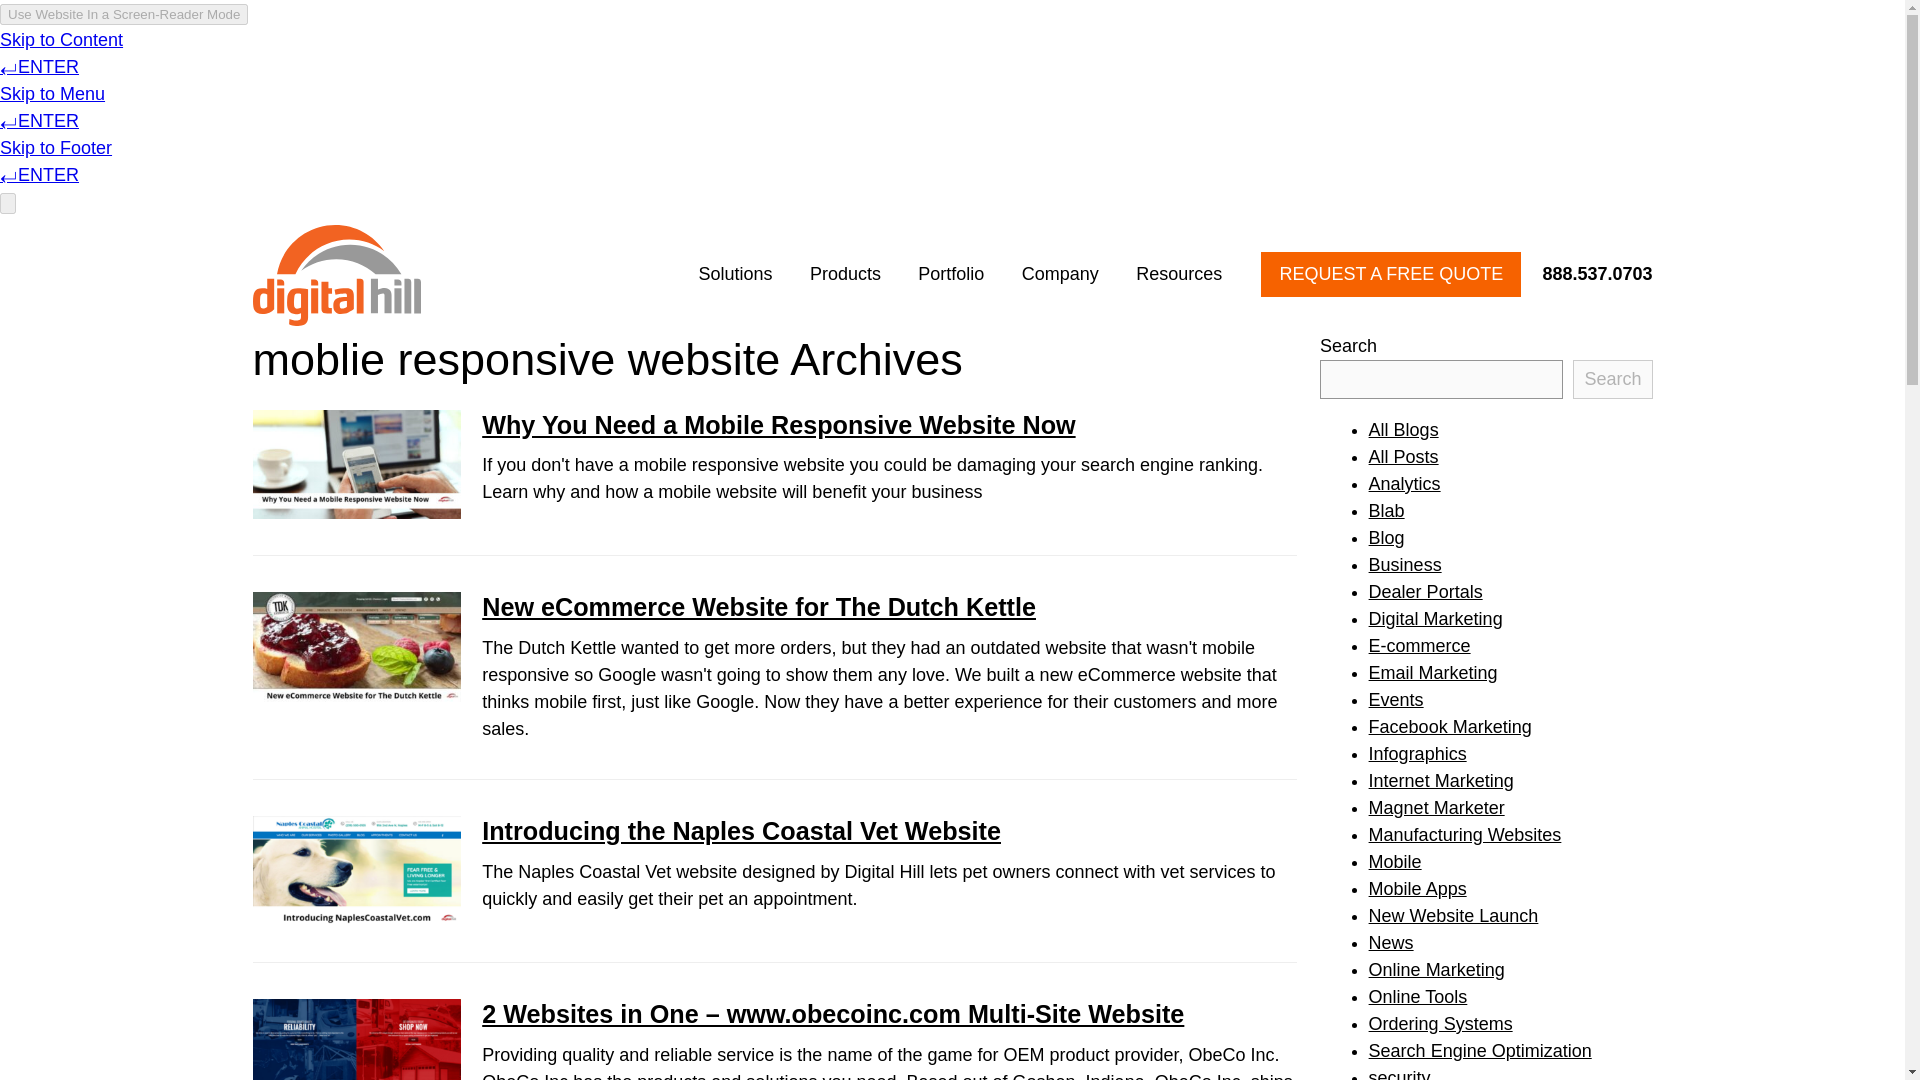 This screenshot has width=1920, height=1080. Describe the element at coordinates (1178, 274) in the screenshot. I see `Resources` at that location.